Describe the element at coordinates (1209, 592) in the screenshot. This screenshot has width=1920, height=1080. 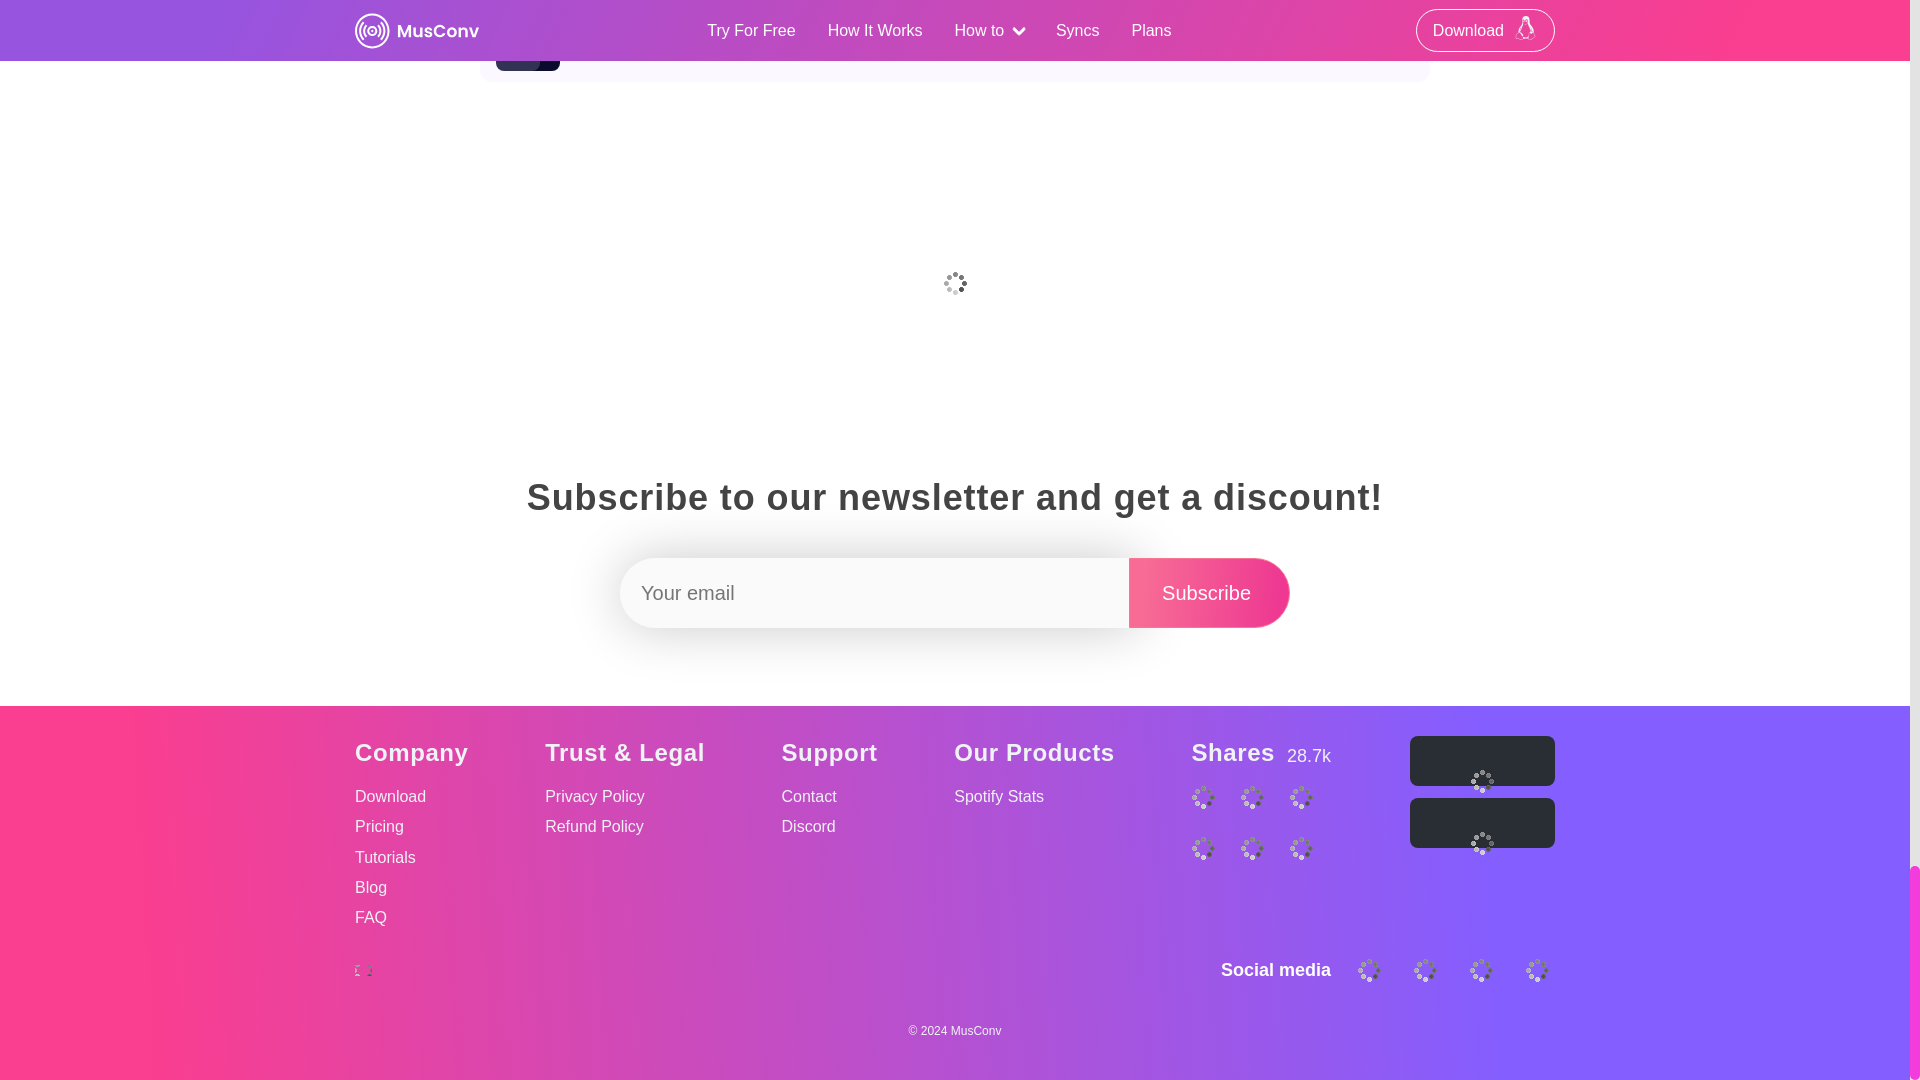
I see `Subscribe` at that location.